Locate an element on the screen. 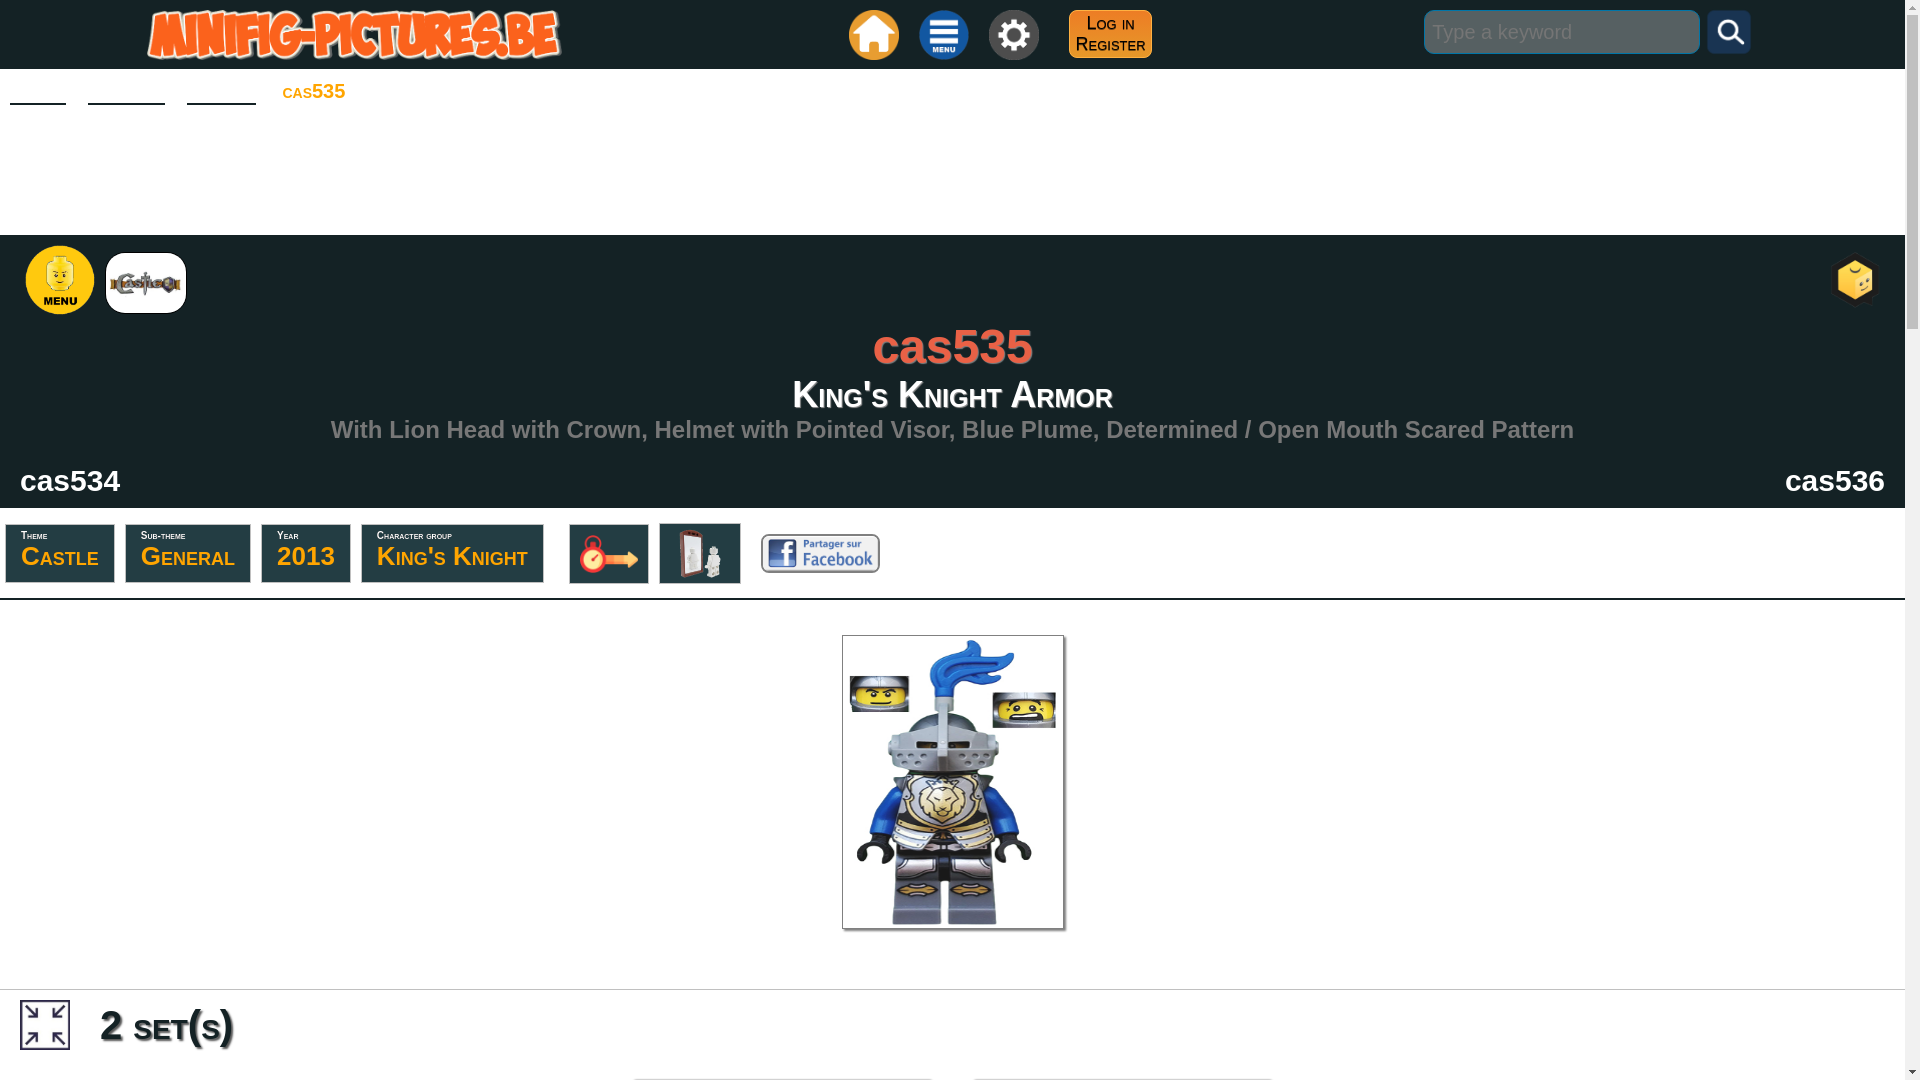  Show all minifigs of the same character is located at coordinates (452, 552).